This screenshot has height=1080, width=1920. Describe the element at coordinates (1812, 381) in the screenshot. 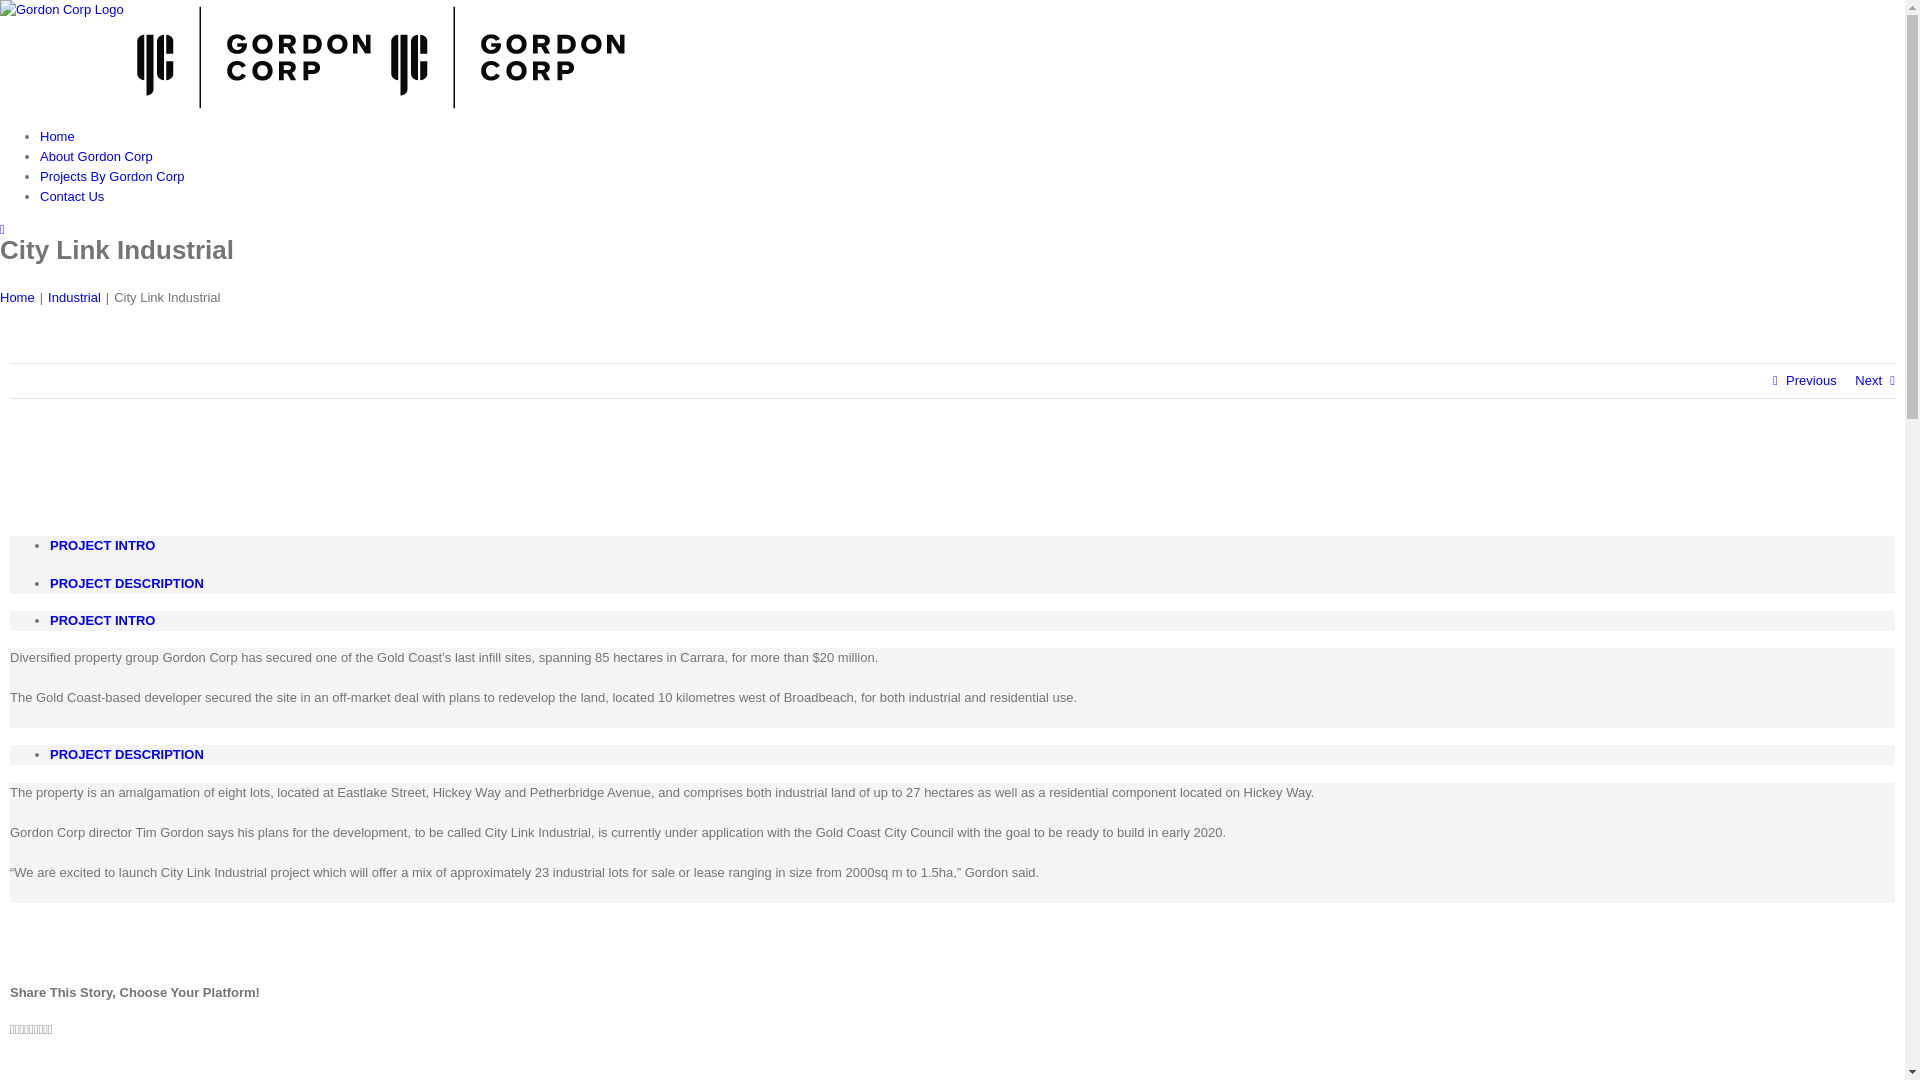

I see `Previous` at that location.